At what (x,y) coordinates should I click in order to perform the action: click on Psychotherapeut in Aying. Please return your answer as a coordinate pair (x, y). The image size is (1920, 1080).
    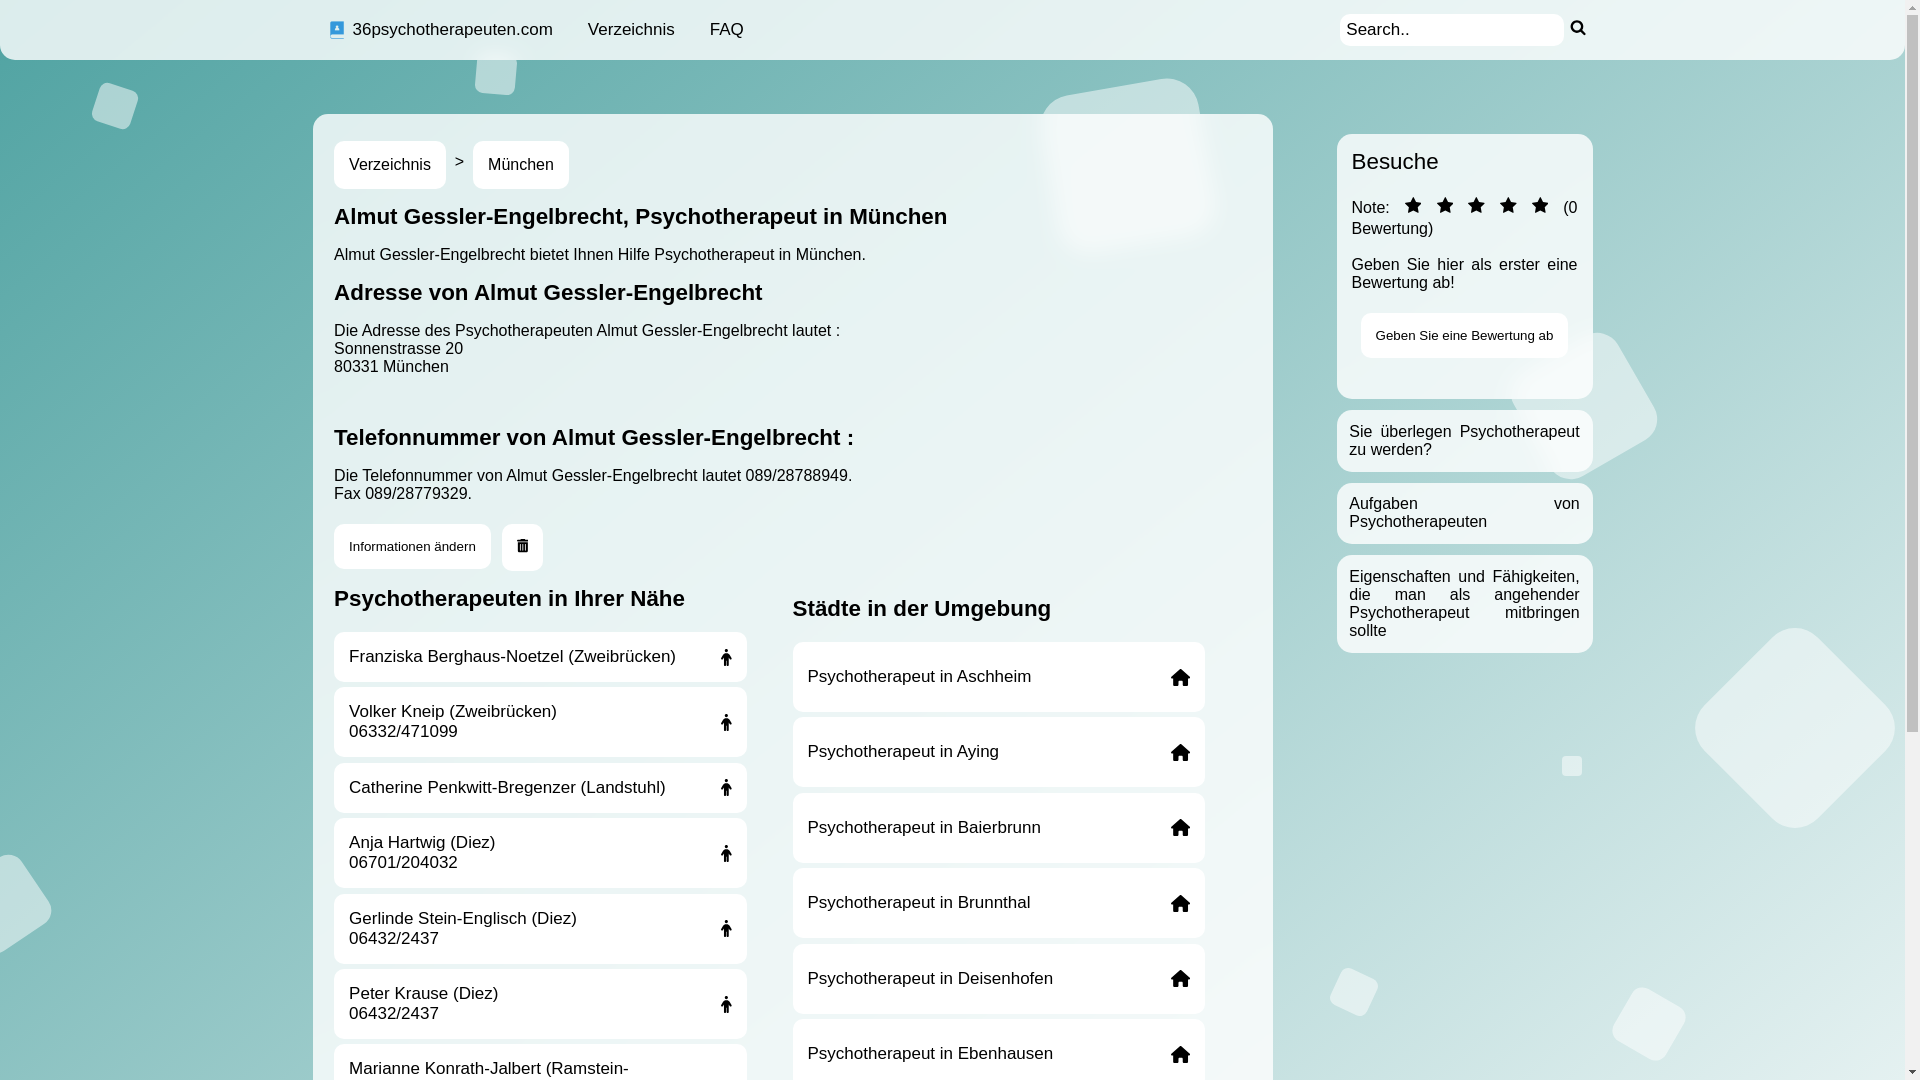
    Looking at the image, I should click on (998, 752).